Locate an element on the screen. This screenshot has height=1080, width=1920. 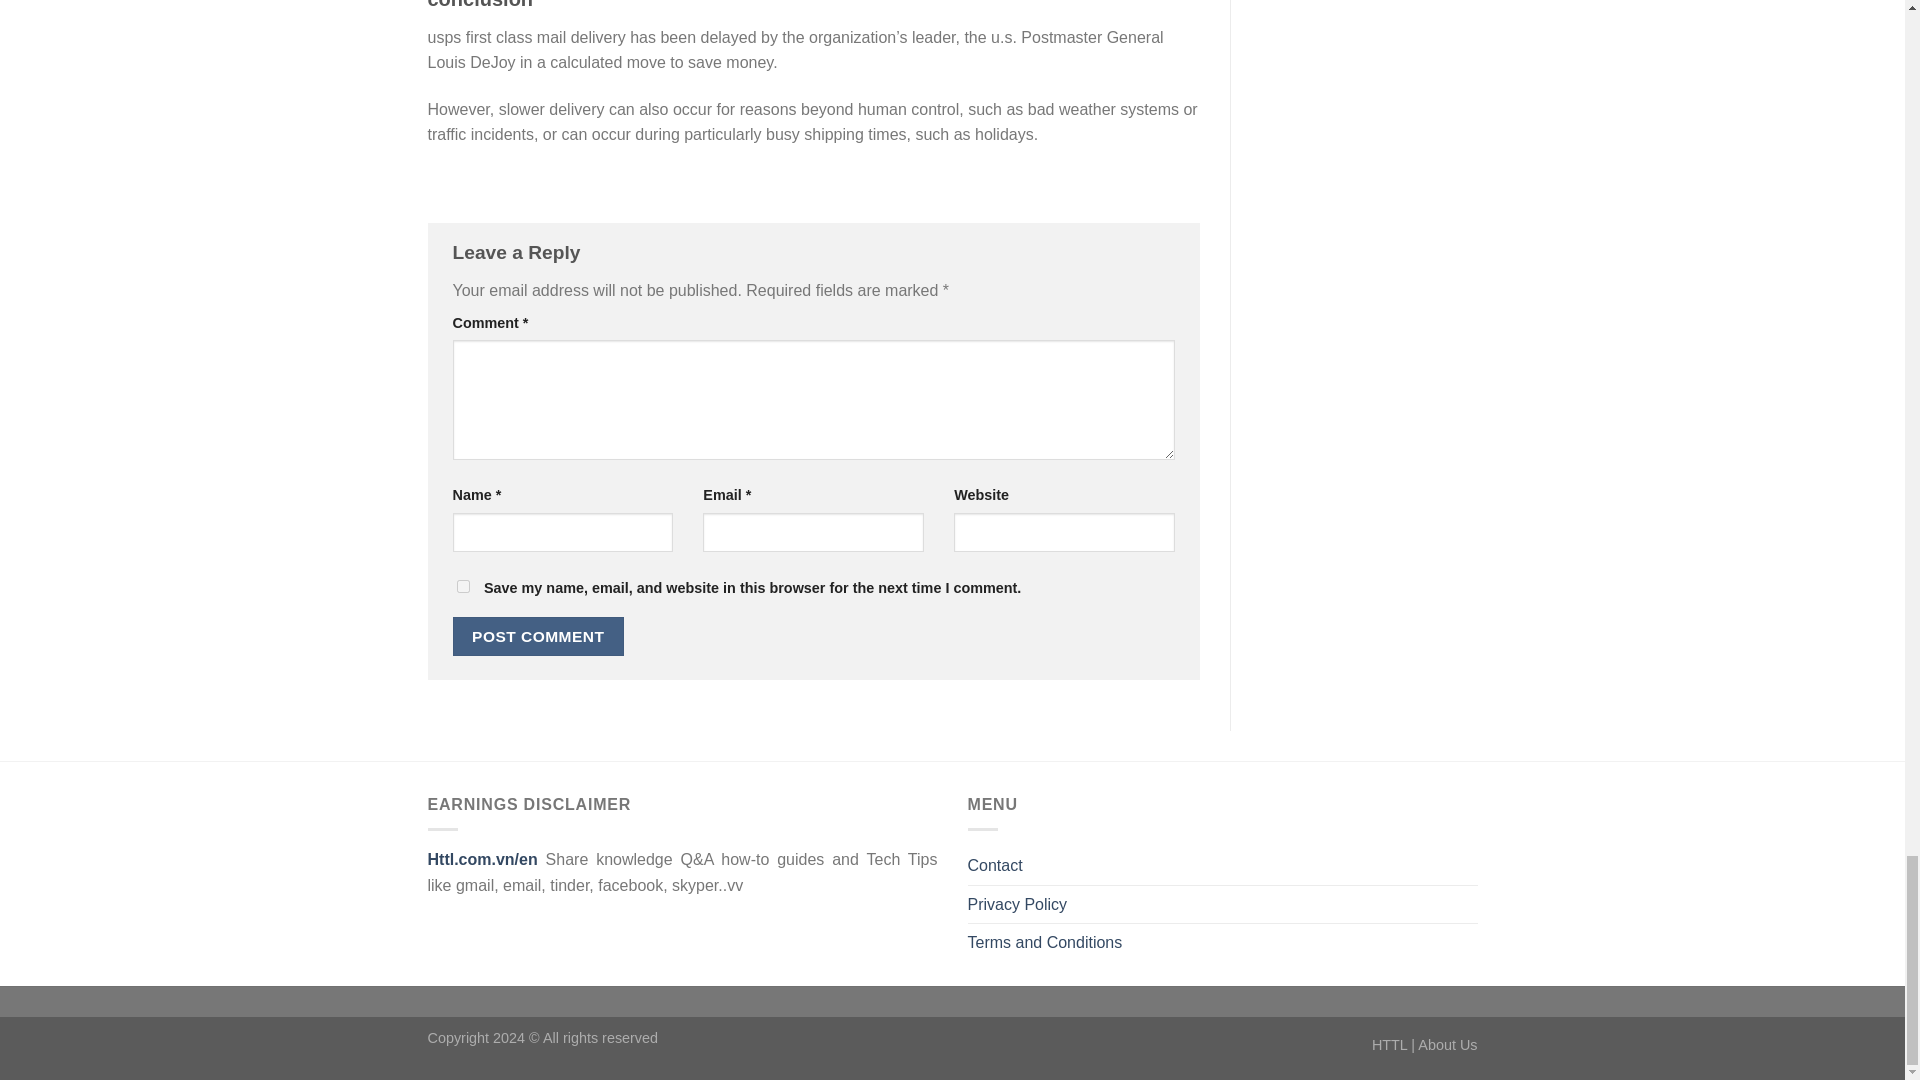
Post Comment is located at coordinates (538, 636).